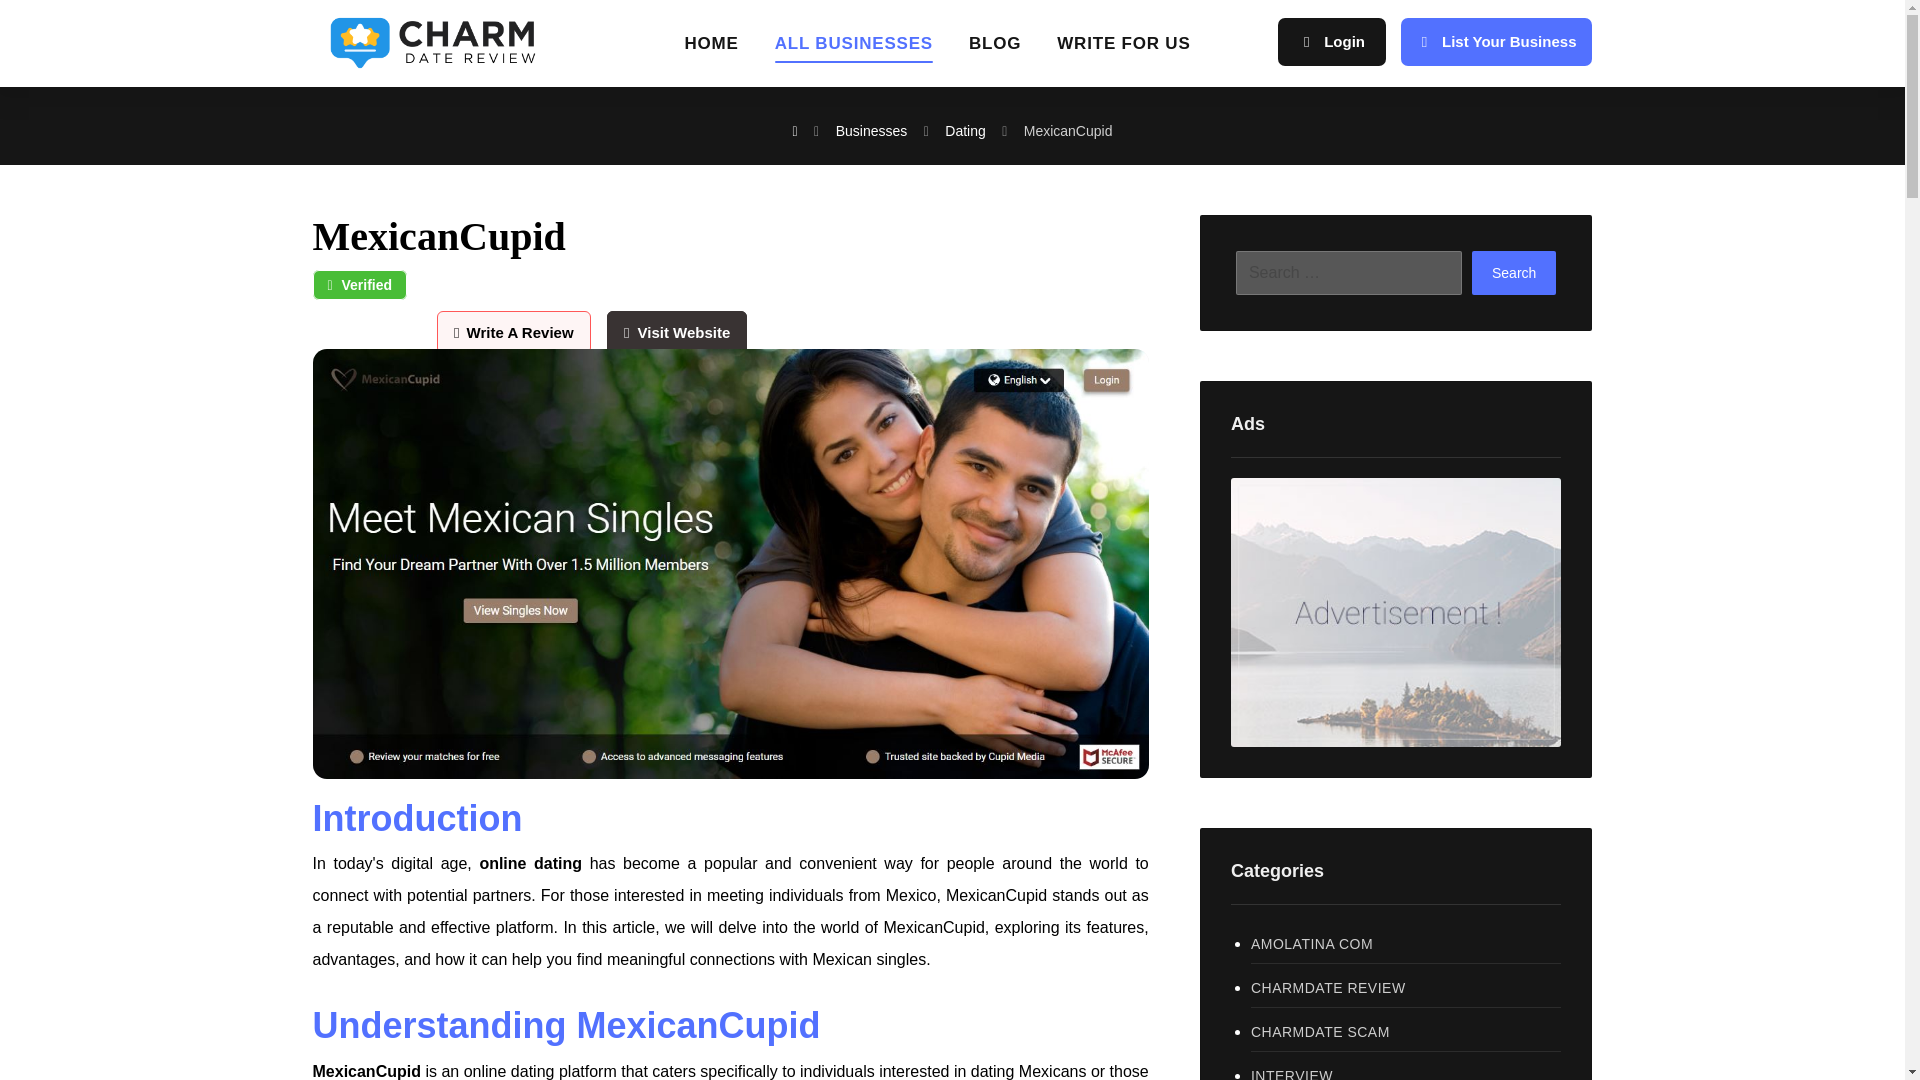 The width and height of the screenshot is (1920, 1080). Describe the element at coordinates (520, 332) in the screenshot. I see `Write A Review` at that location.